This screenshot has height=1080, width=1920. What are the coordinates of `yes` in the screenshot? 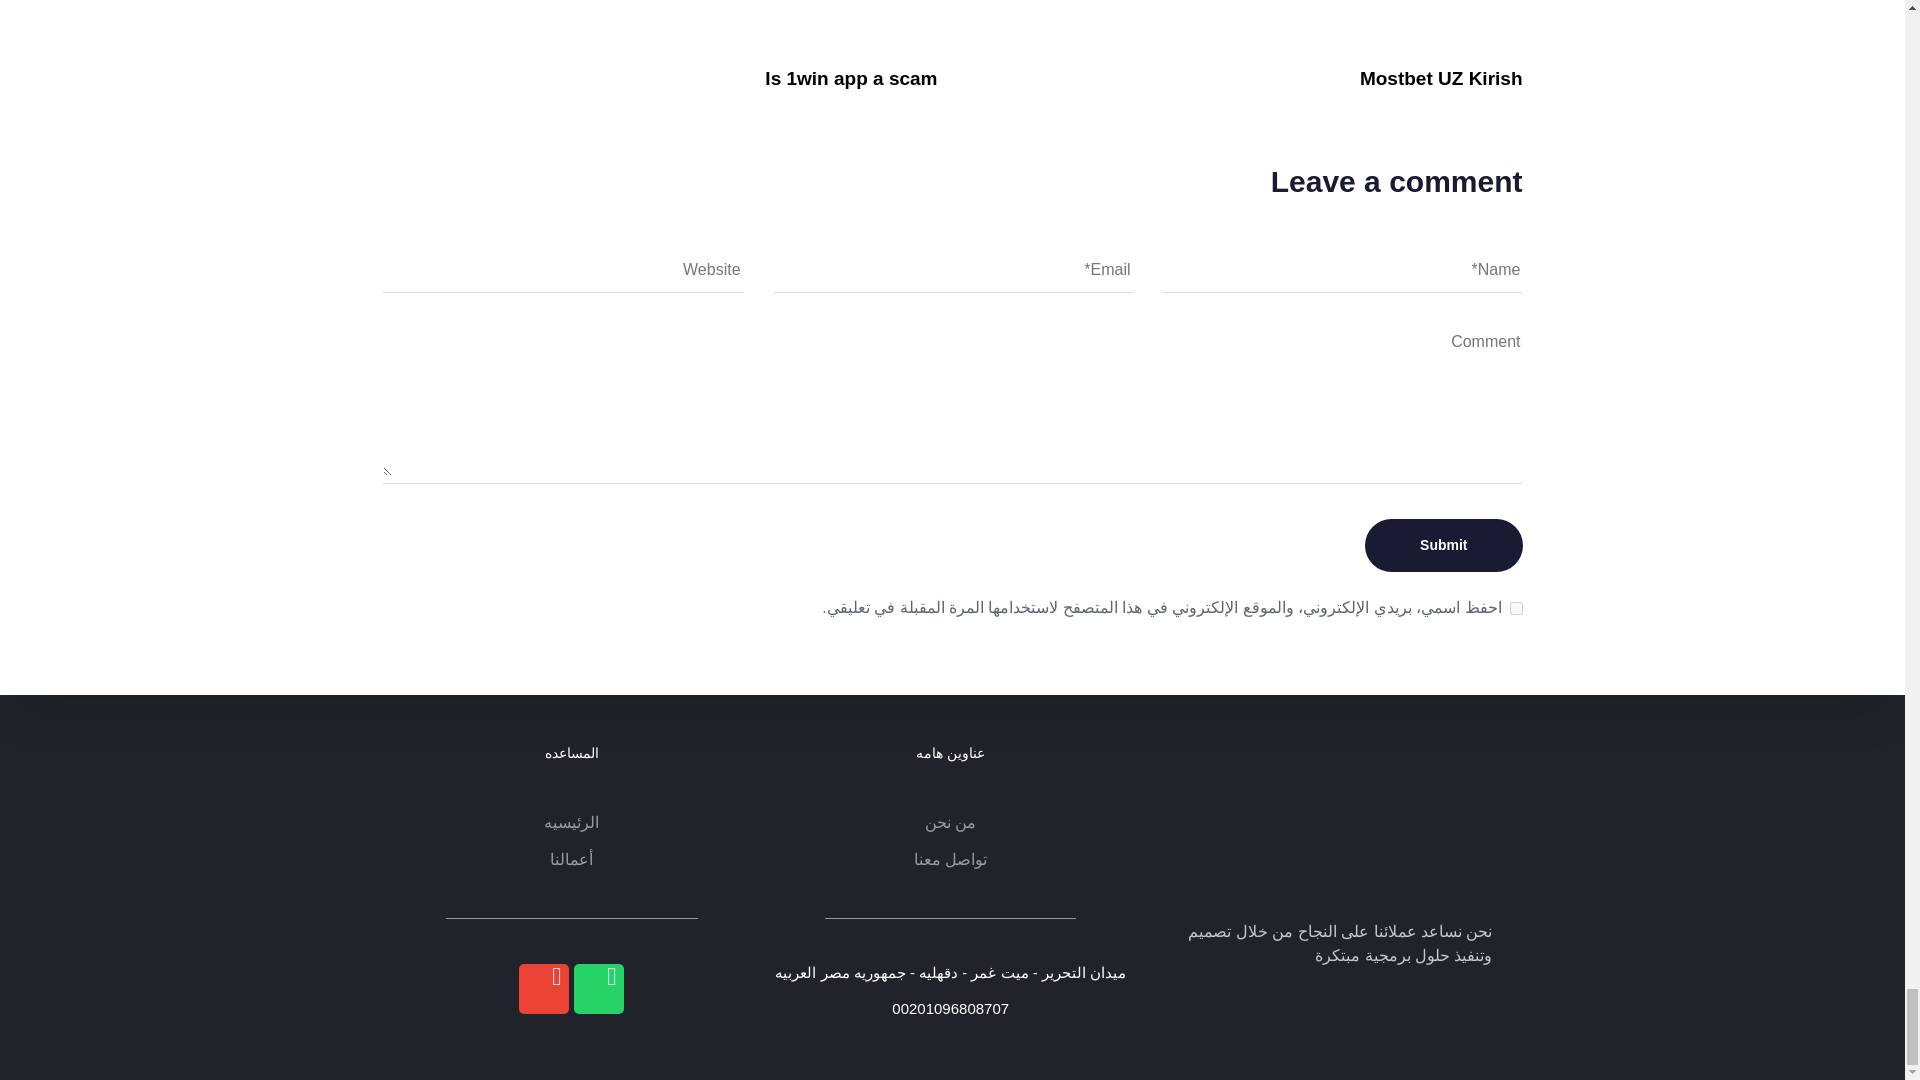 It's located at (1516, 608).